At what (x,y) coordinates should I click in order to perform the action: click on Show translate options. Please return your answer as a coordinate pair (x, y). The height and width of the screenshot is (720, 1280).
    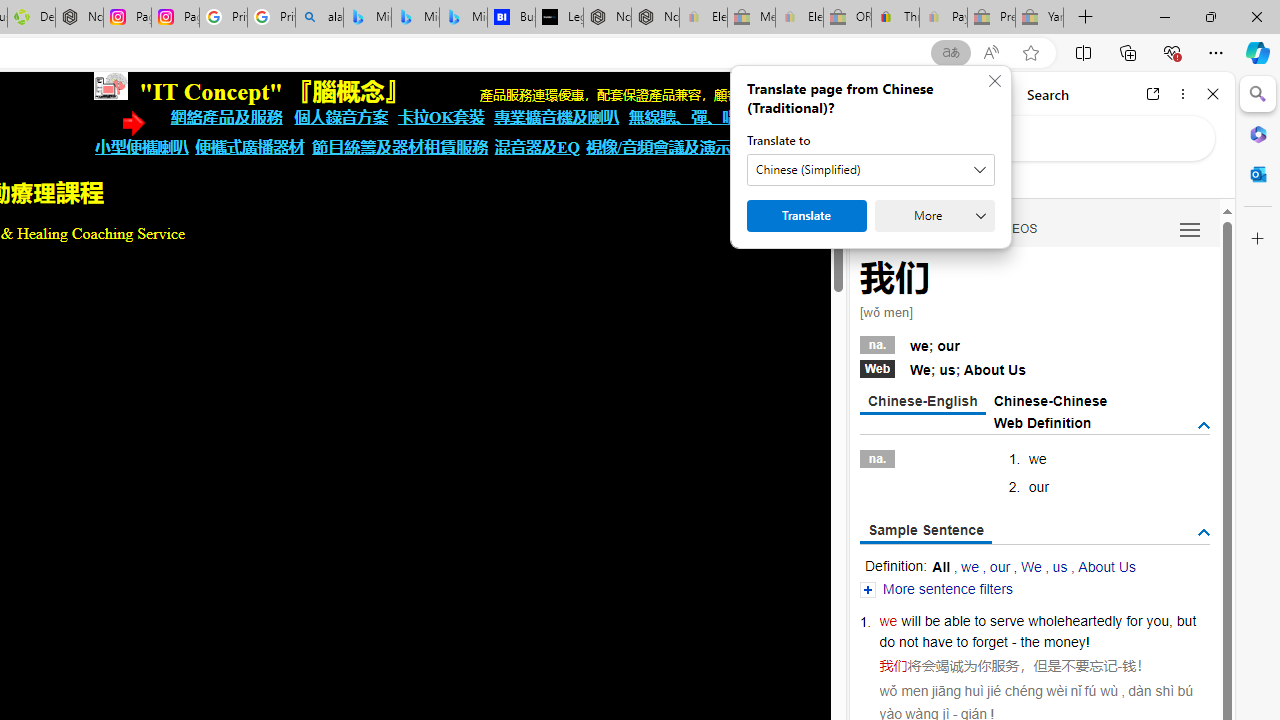
    Looking at the image, I should click on (950, 53).